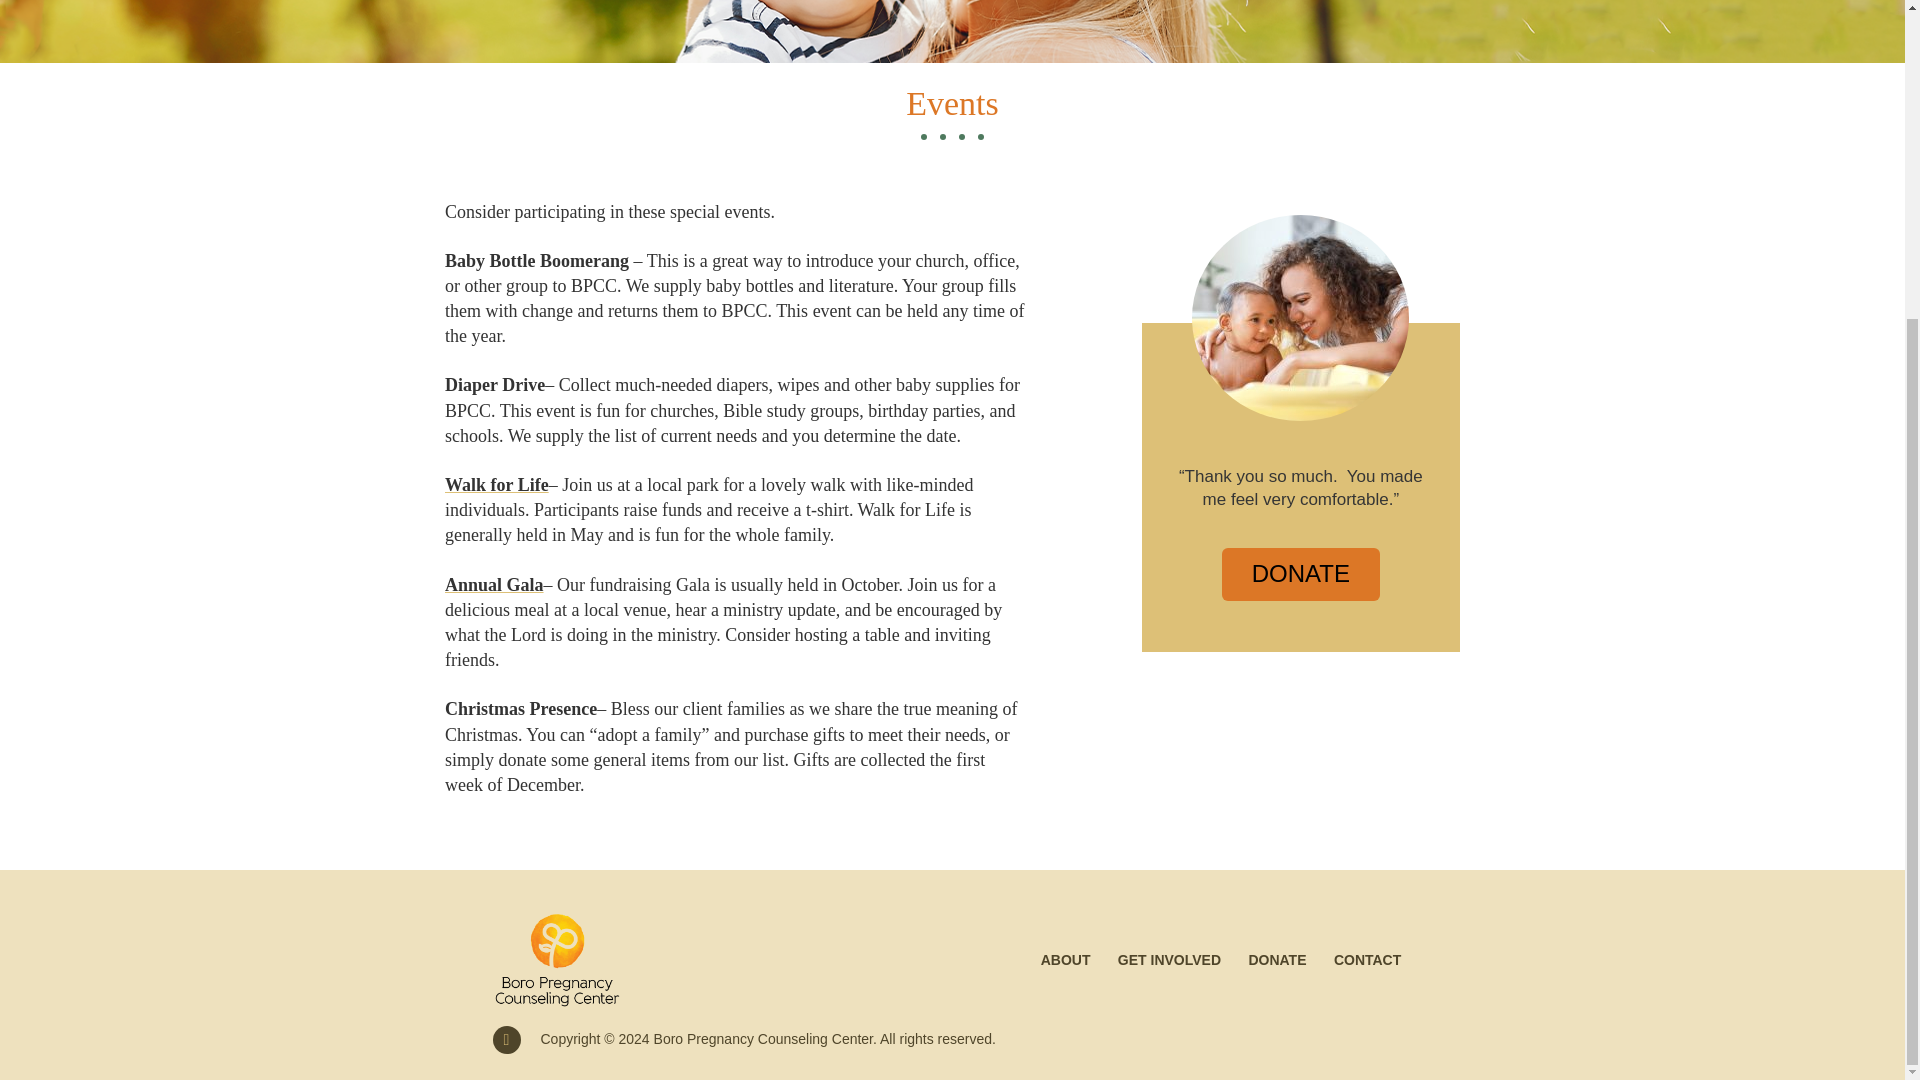 This screenshot has width=1920, height=1080. Describe the element at coordinates (494, 584) in the screenshot. I see `Annual Gala` at that location.